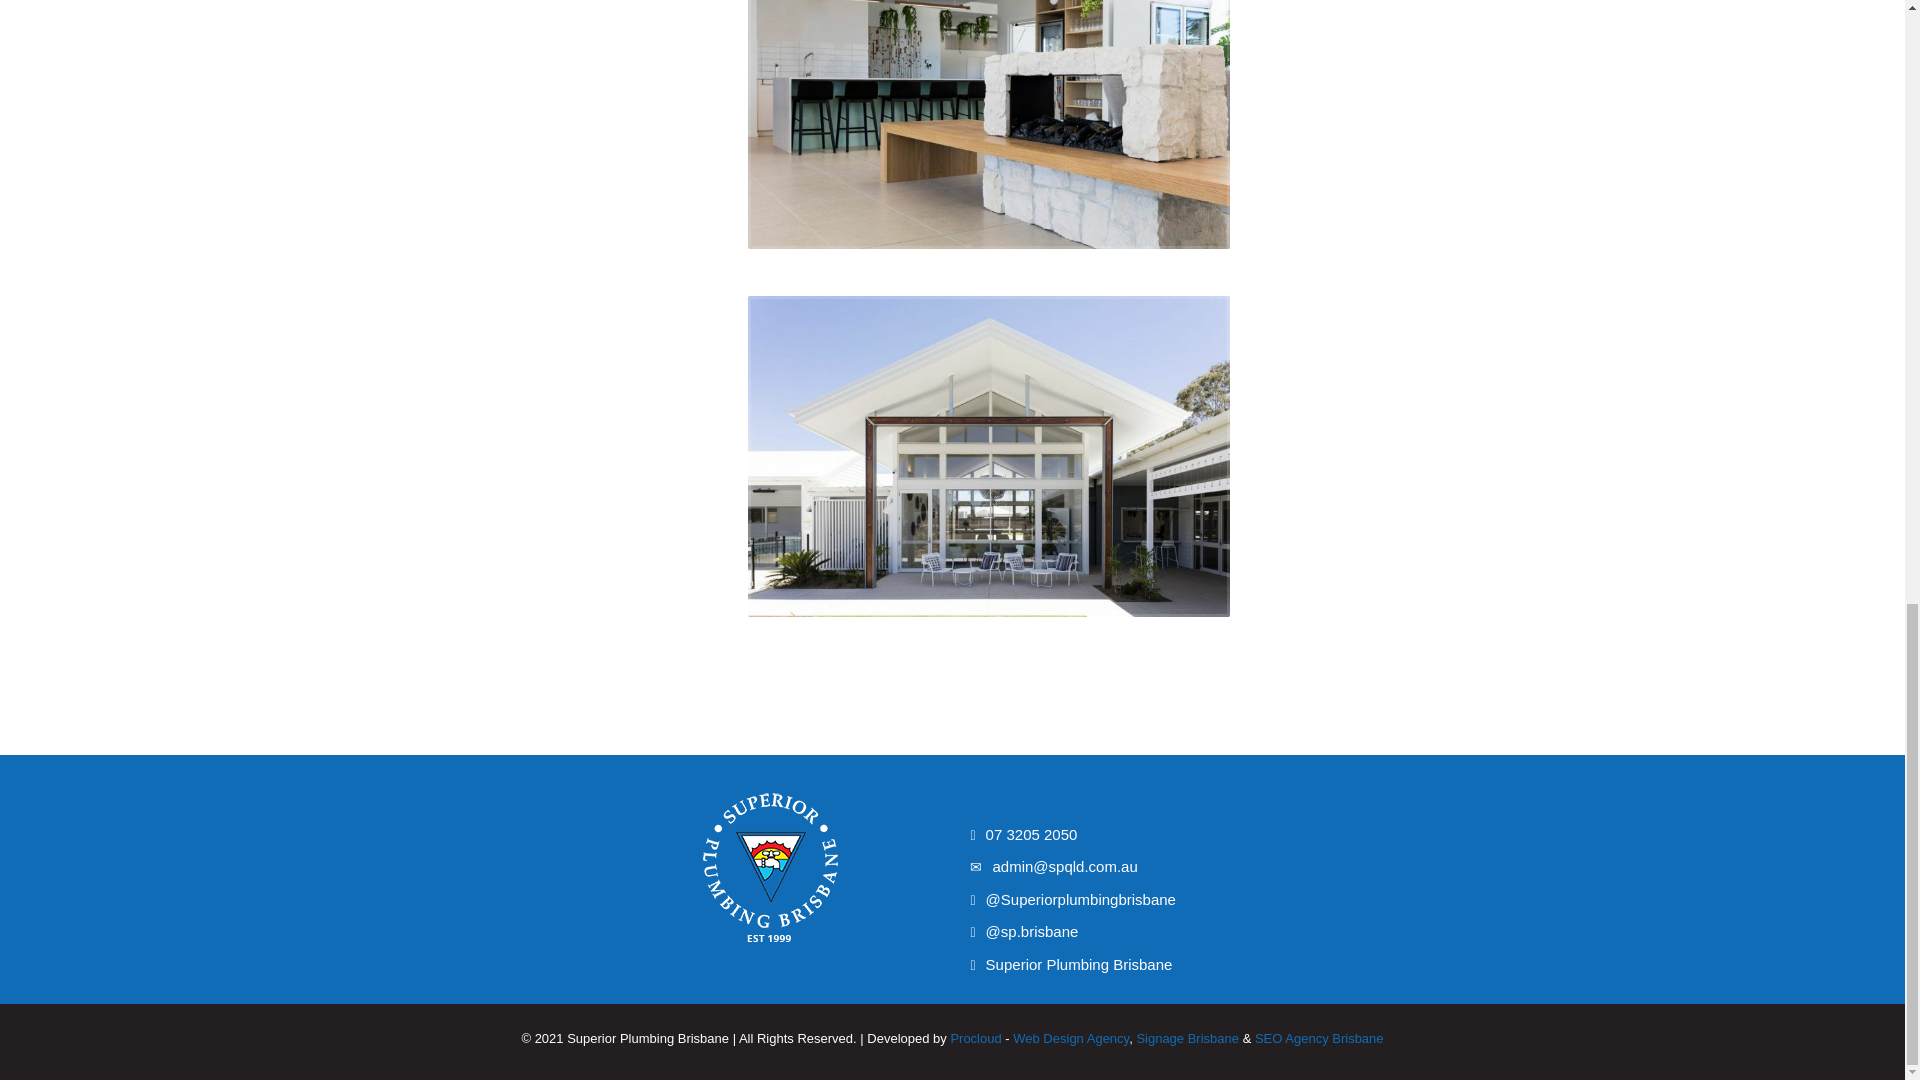  Describe the element at coordinates (1187, 1038) in the screenshot. I see `Signage Brisbane` at that location.